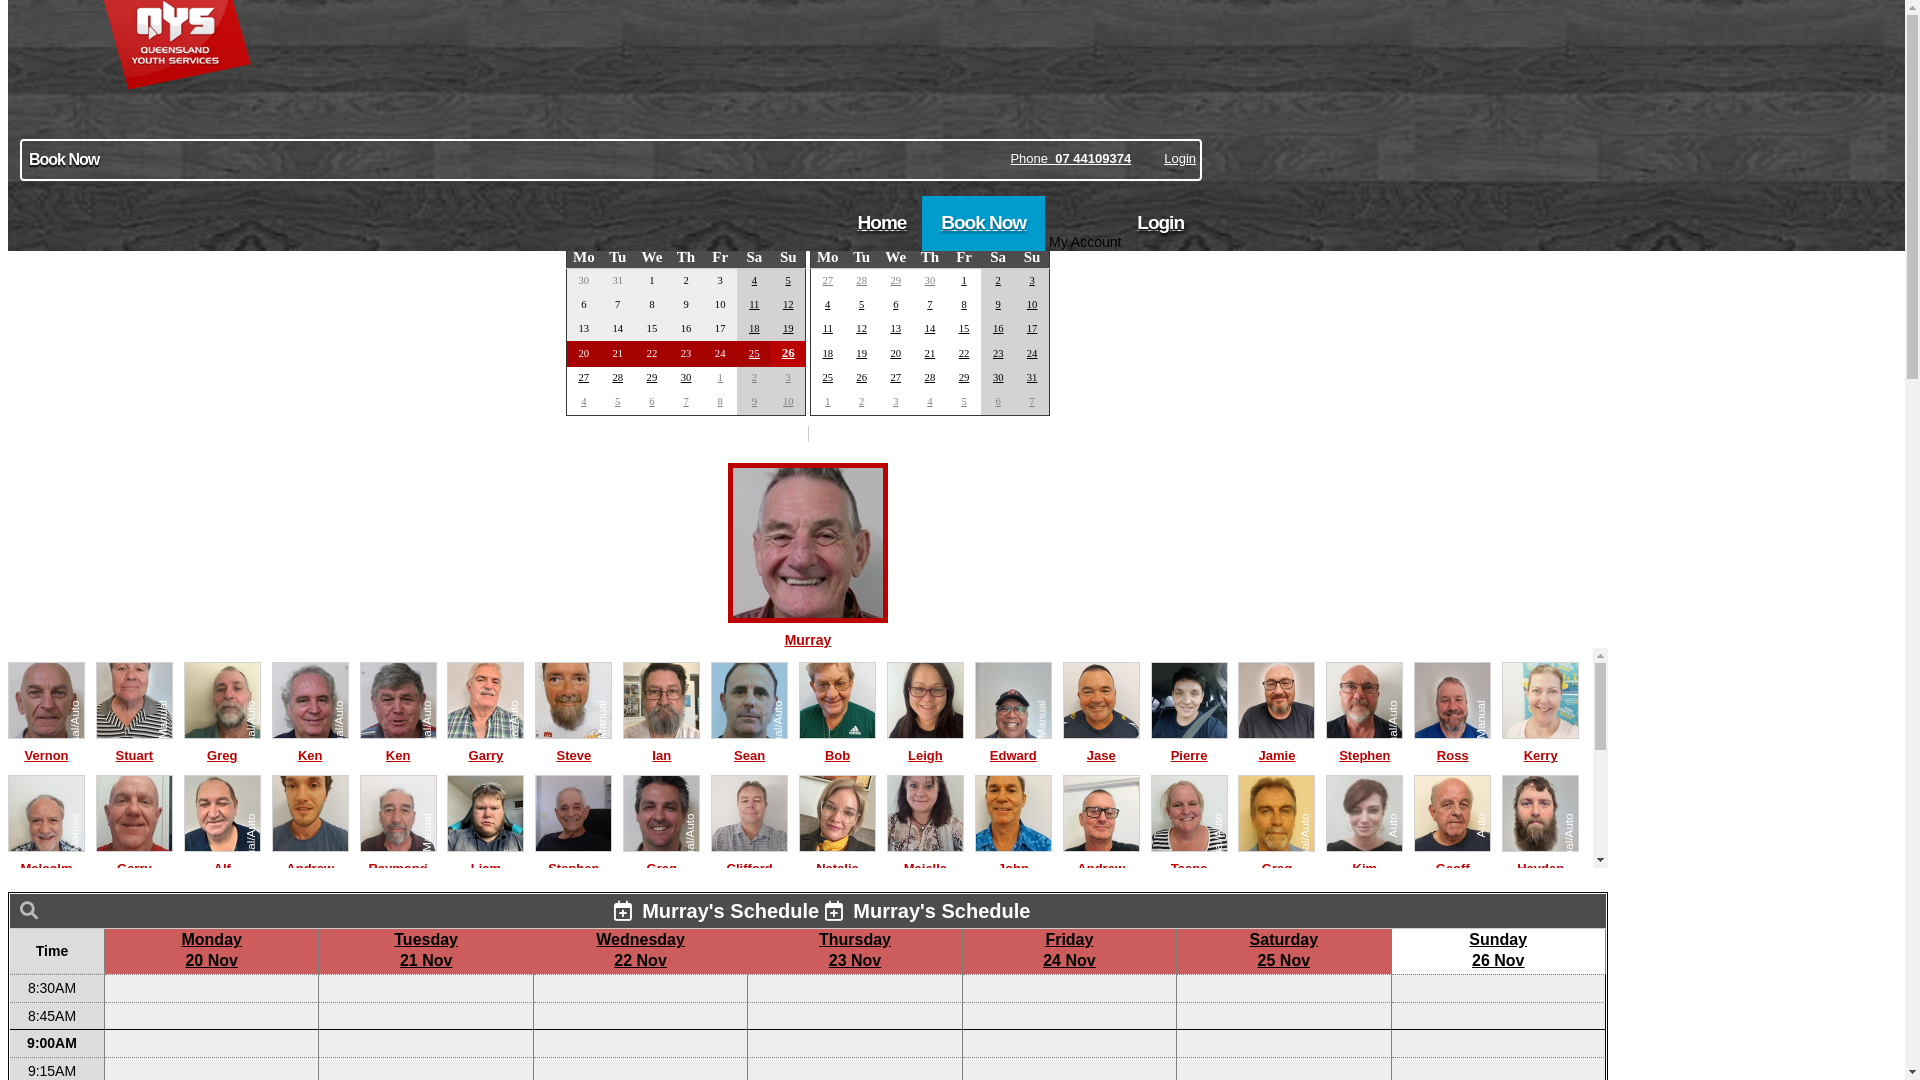 The image size is (1920, 1080). I want to click on 8, so click(964, 304).